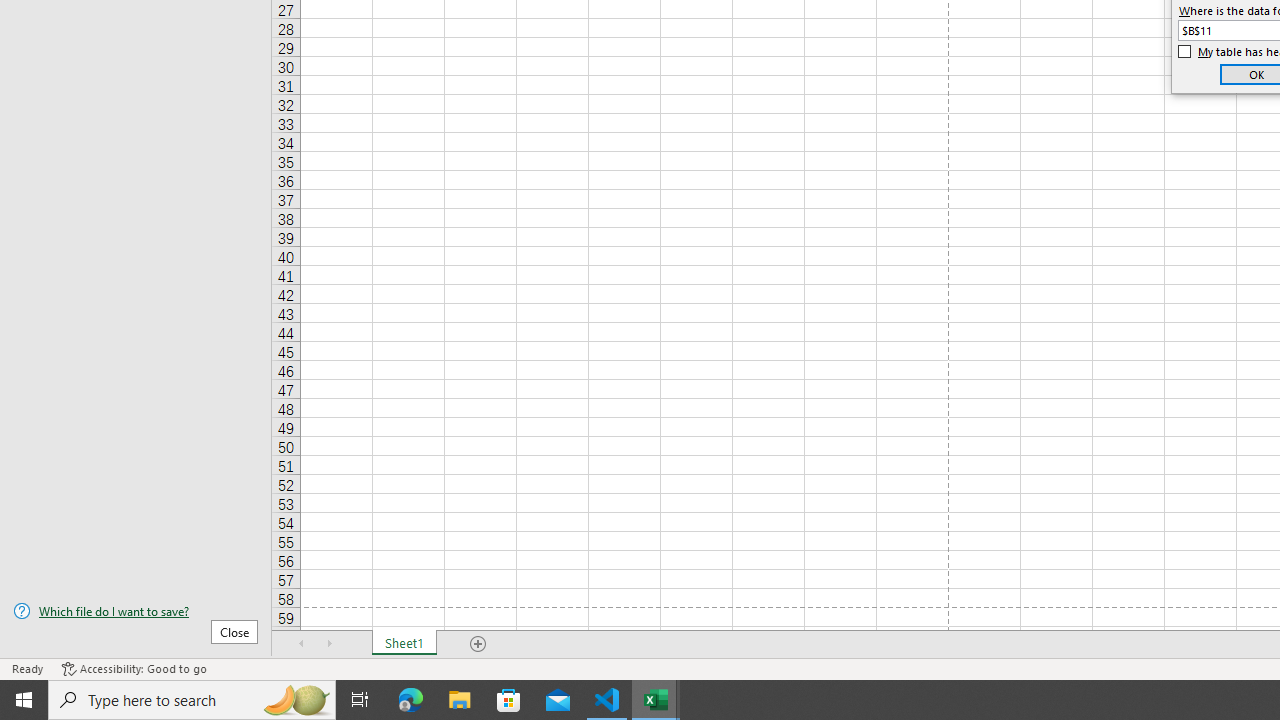 This screenshot has height=720, width=1280. I want to click on Scroll Left, so click(302, 644).